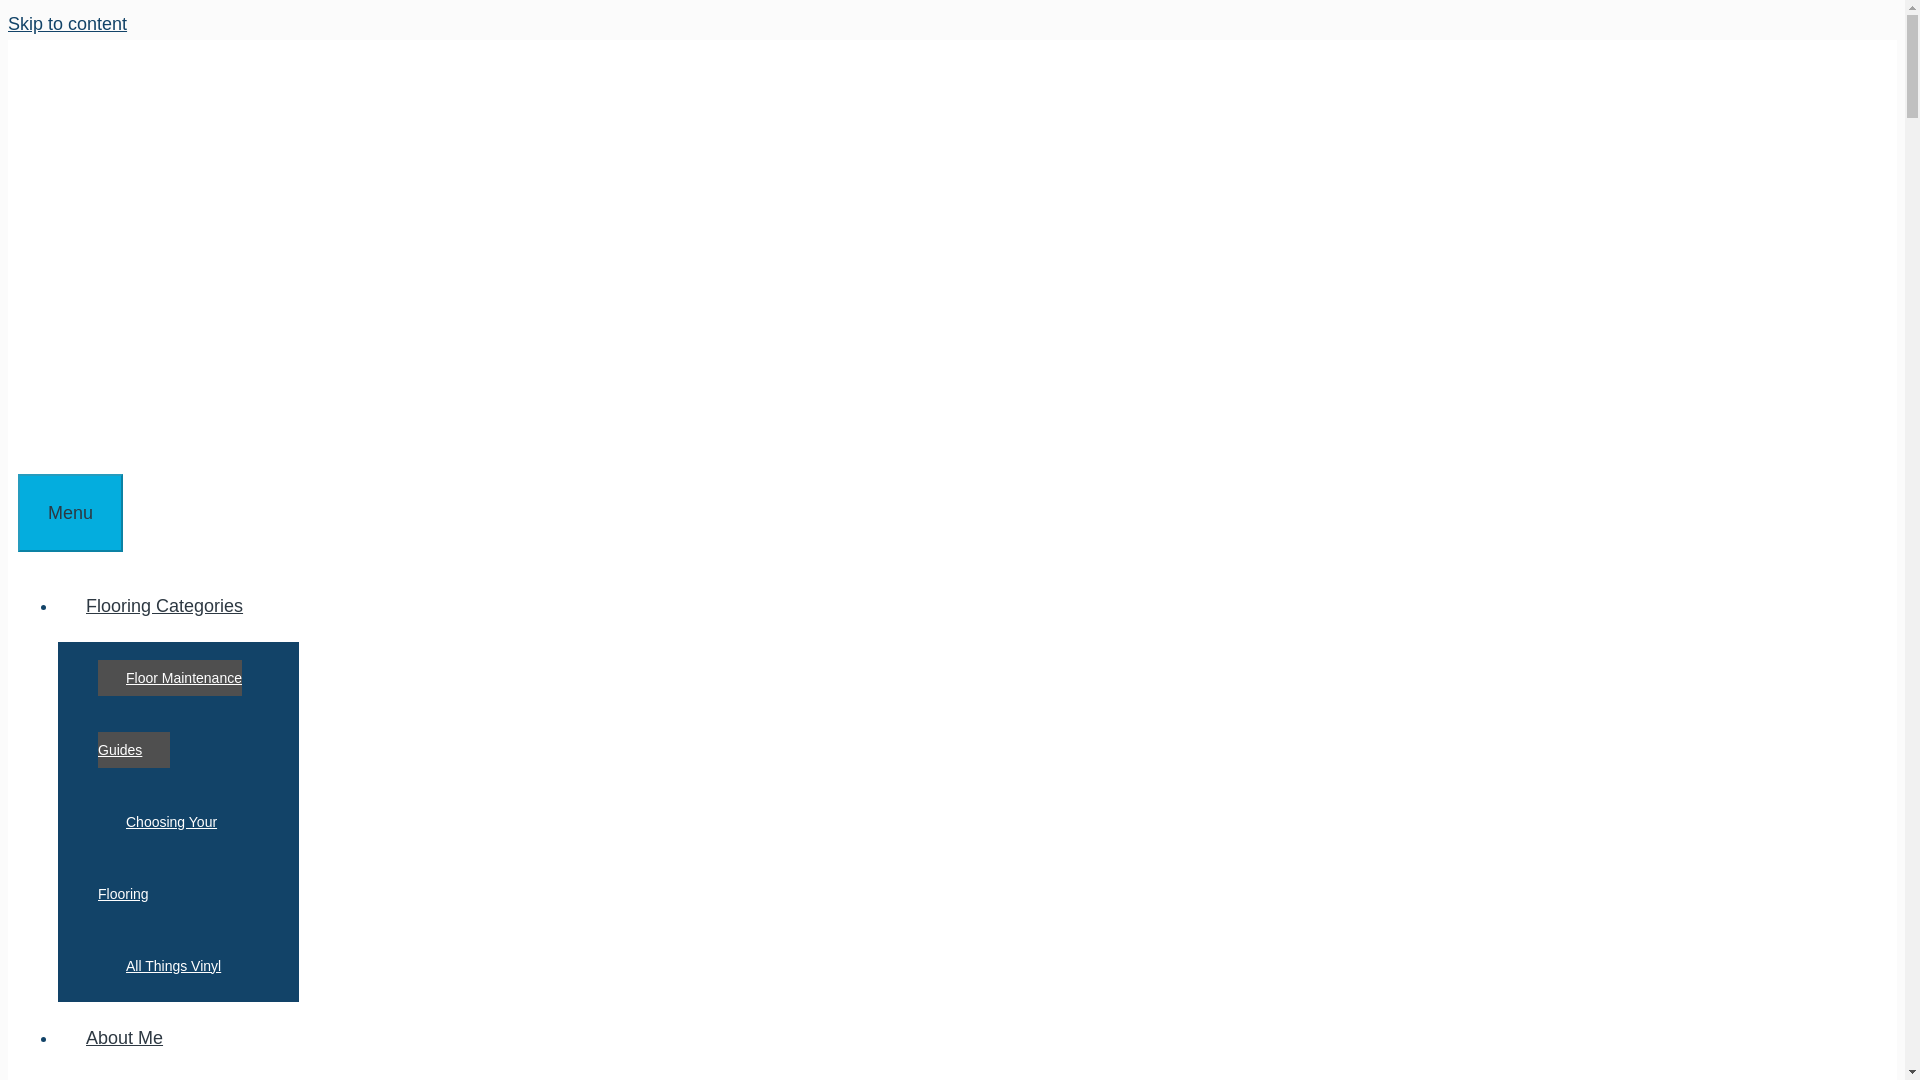  Describe the element at coordinates (173, 966) in the screenshot. I see `All Things Vinyl` at that location.